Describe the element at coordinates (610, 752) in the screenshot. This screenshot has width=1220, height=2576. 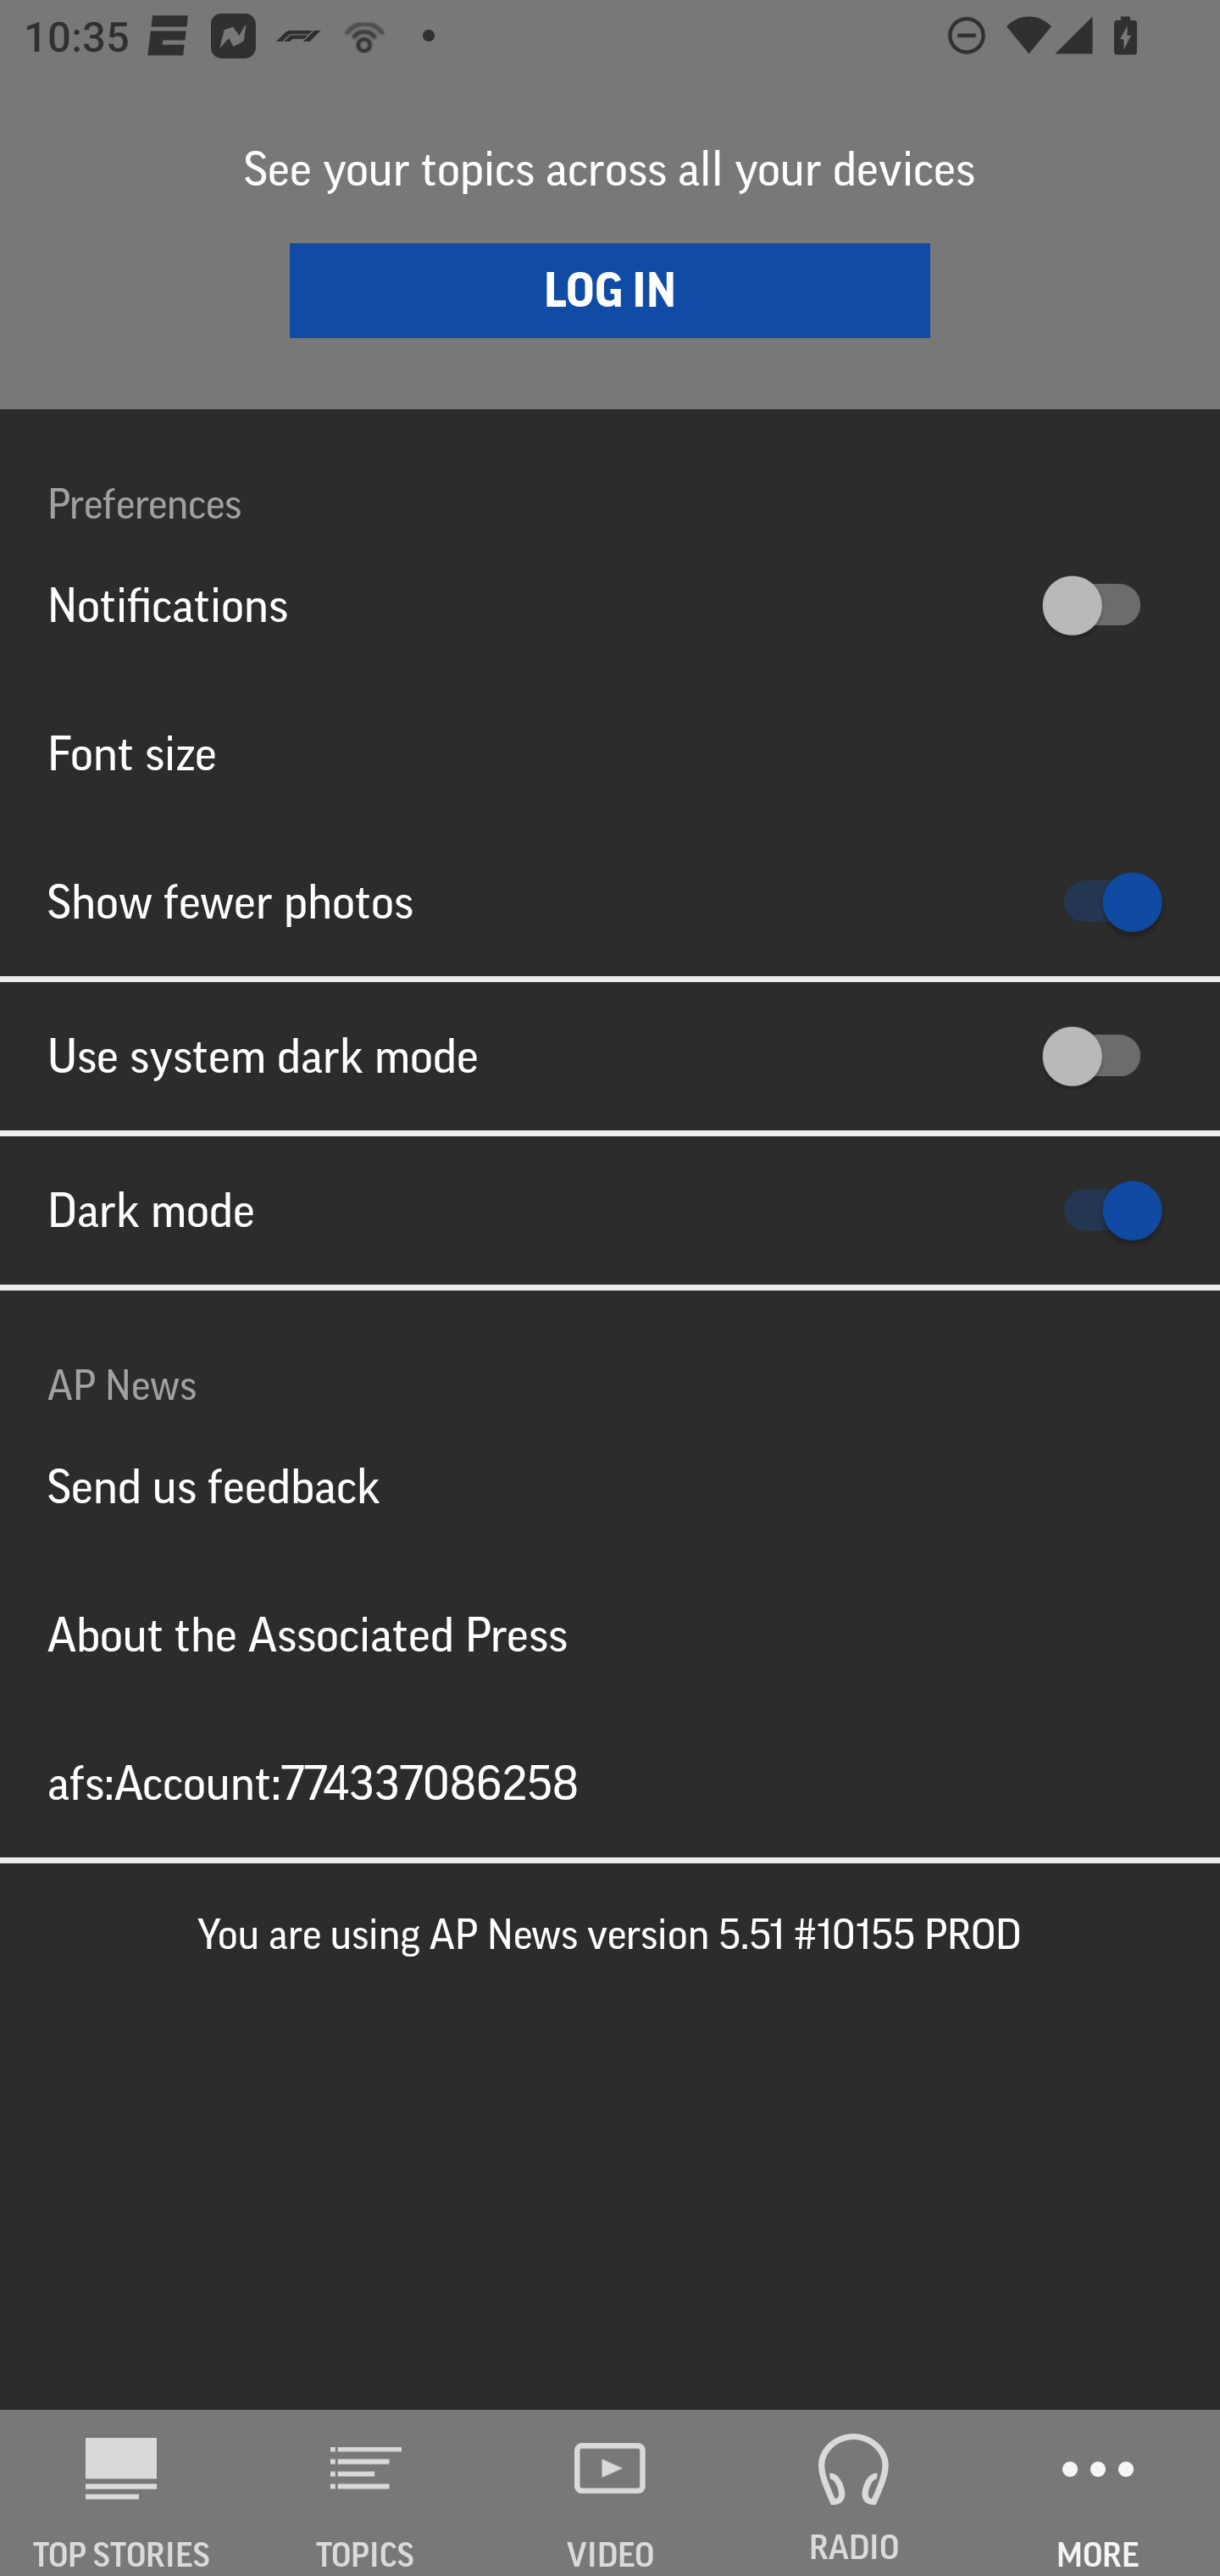
I see `Font size` at that location.